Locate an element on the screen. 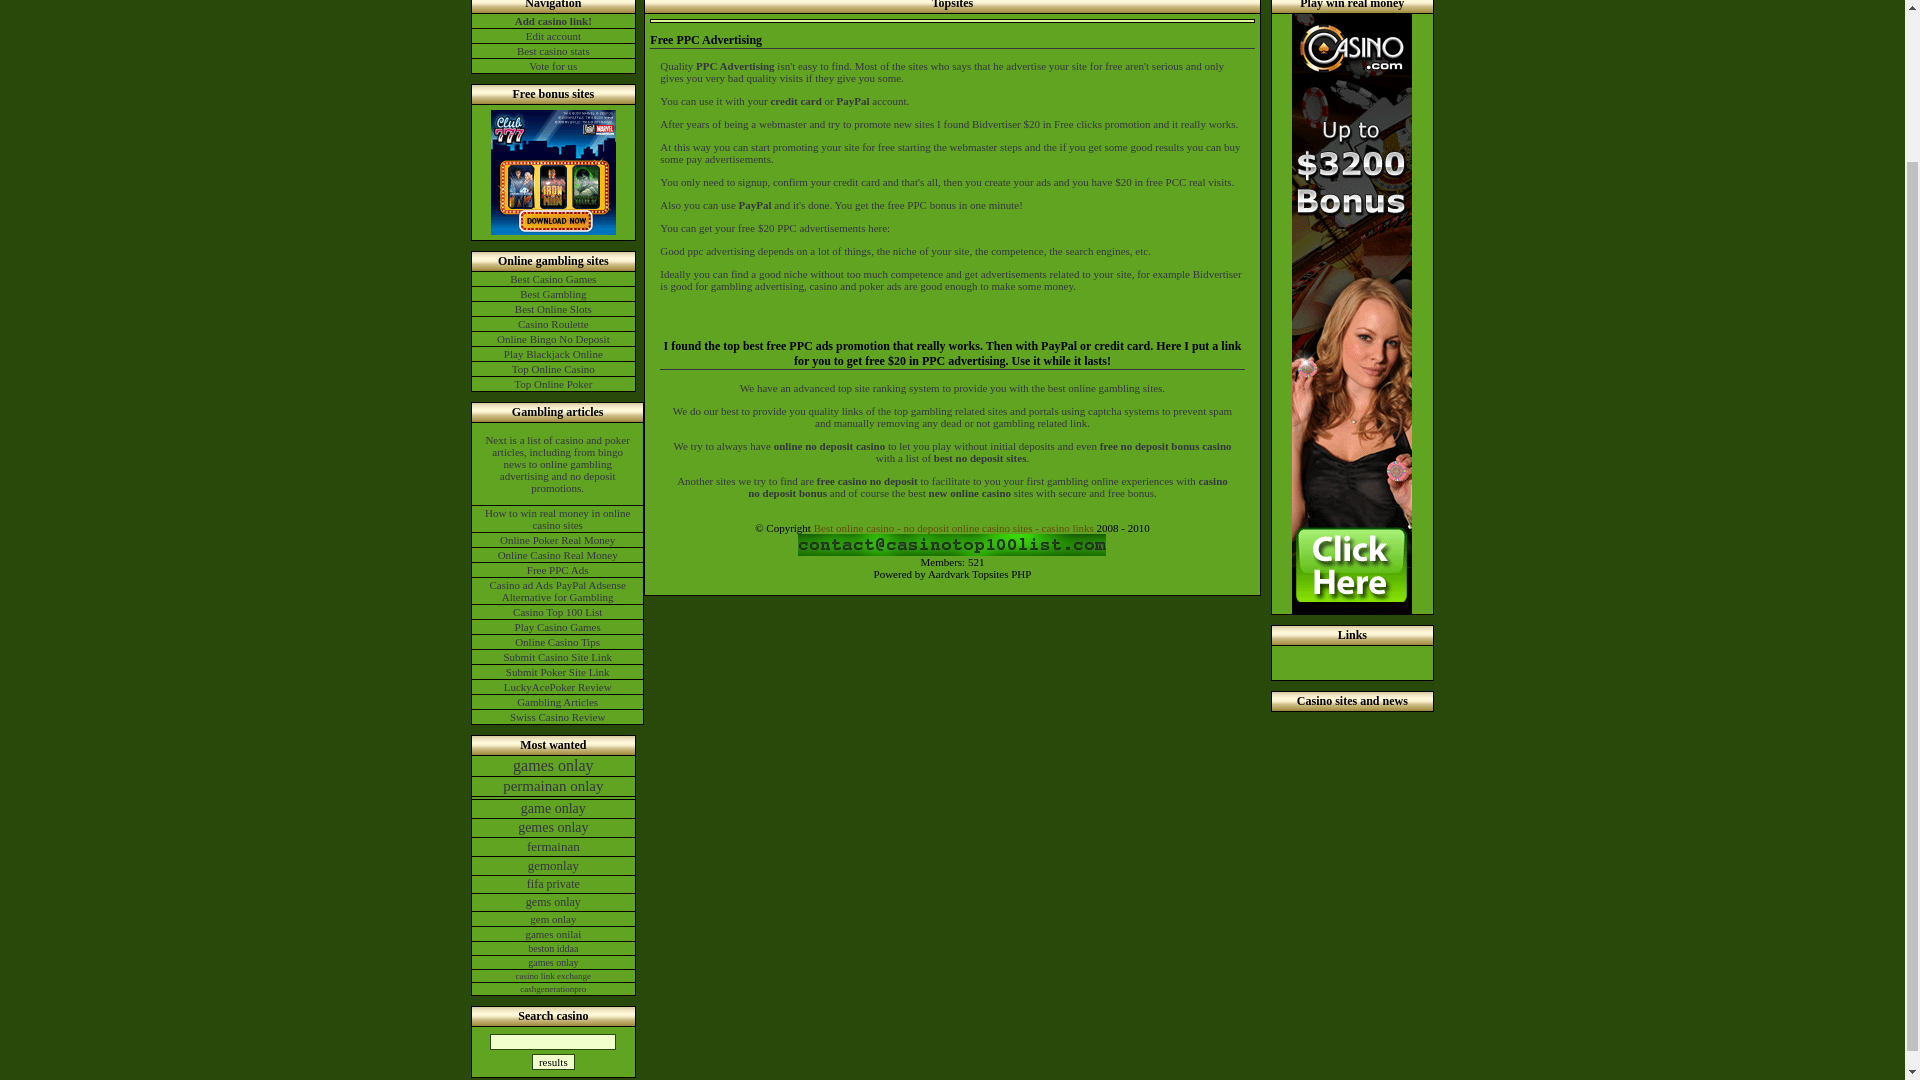 The image size is (1920, 1080). Play Casino Games is located at coordinates (558, 626).